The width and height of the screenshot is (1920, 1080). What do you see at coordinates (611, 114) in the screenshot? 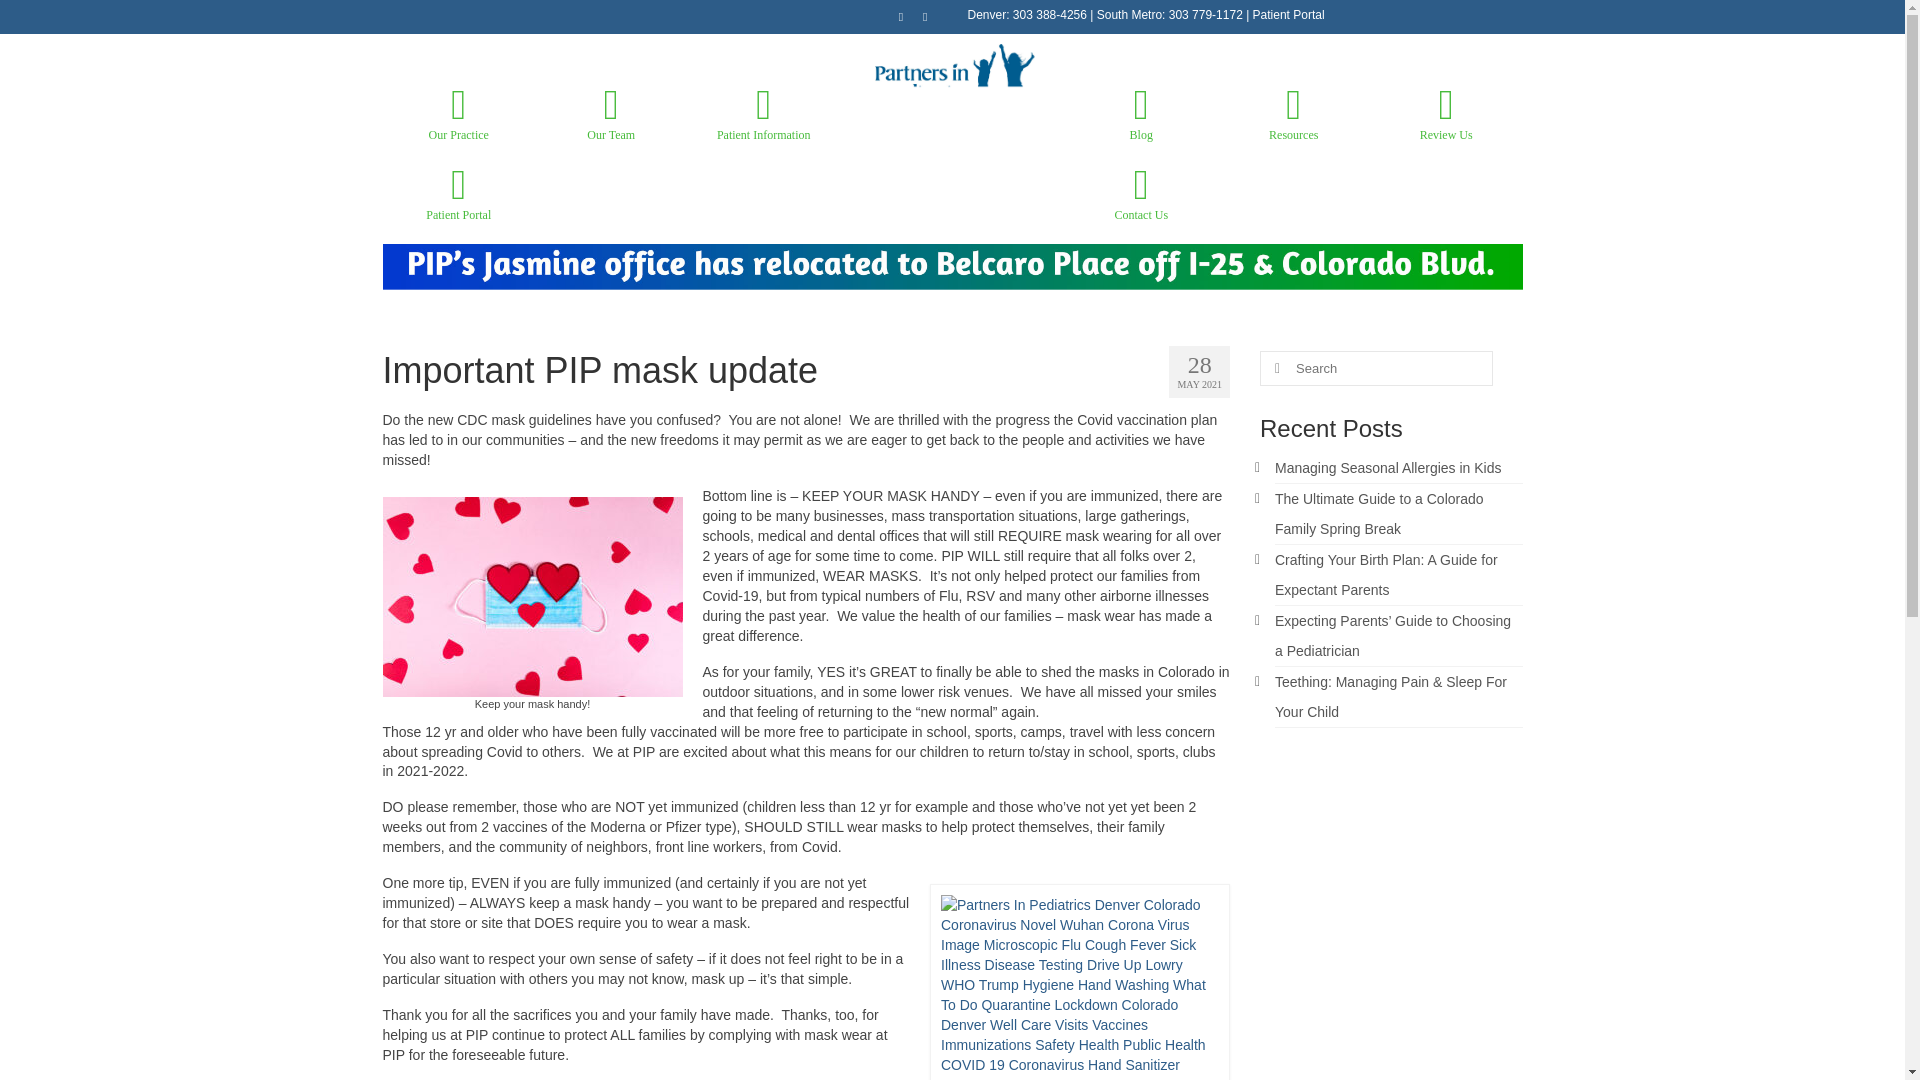
I see `Our Team` at bounding box center [611, 114].